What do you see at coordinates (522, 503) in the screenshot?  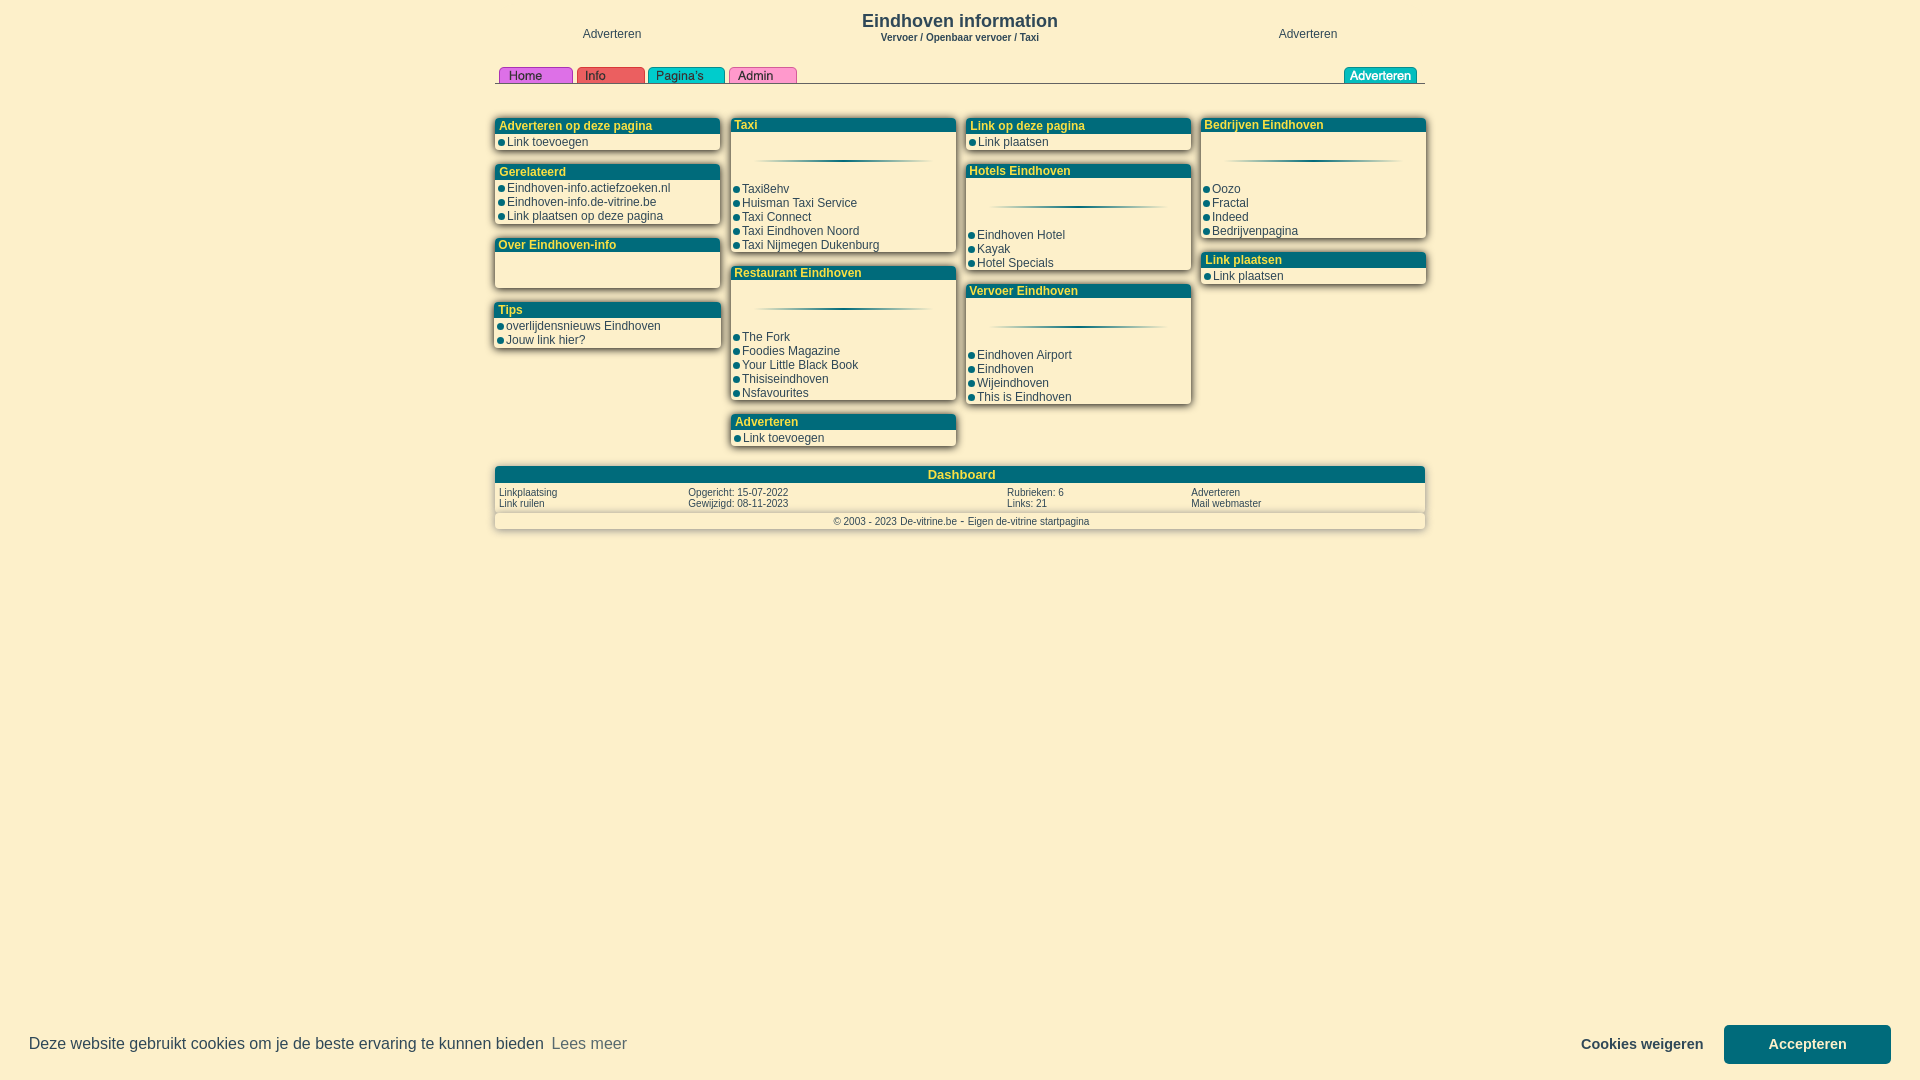 I see `Link ruilen` at bounding box center [522, 503].